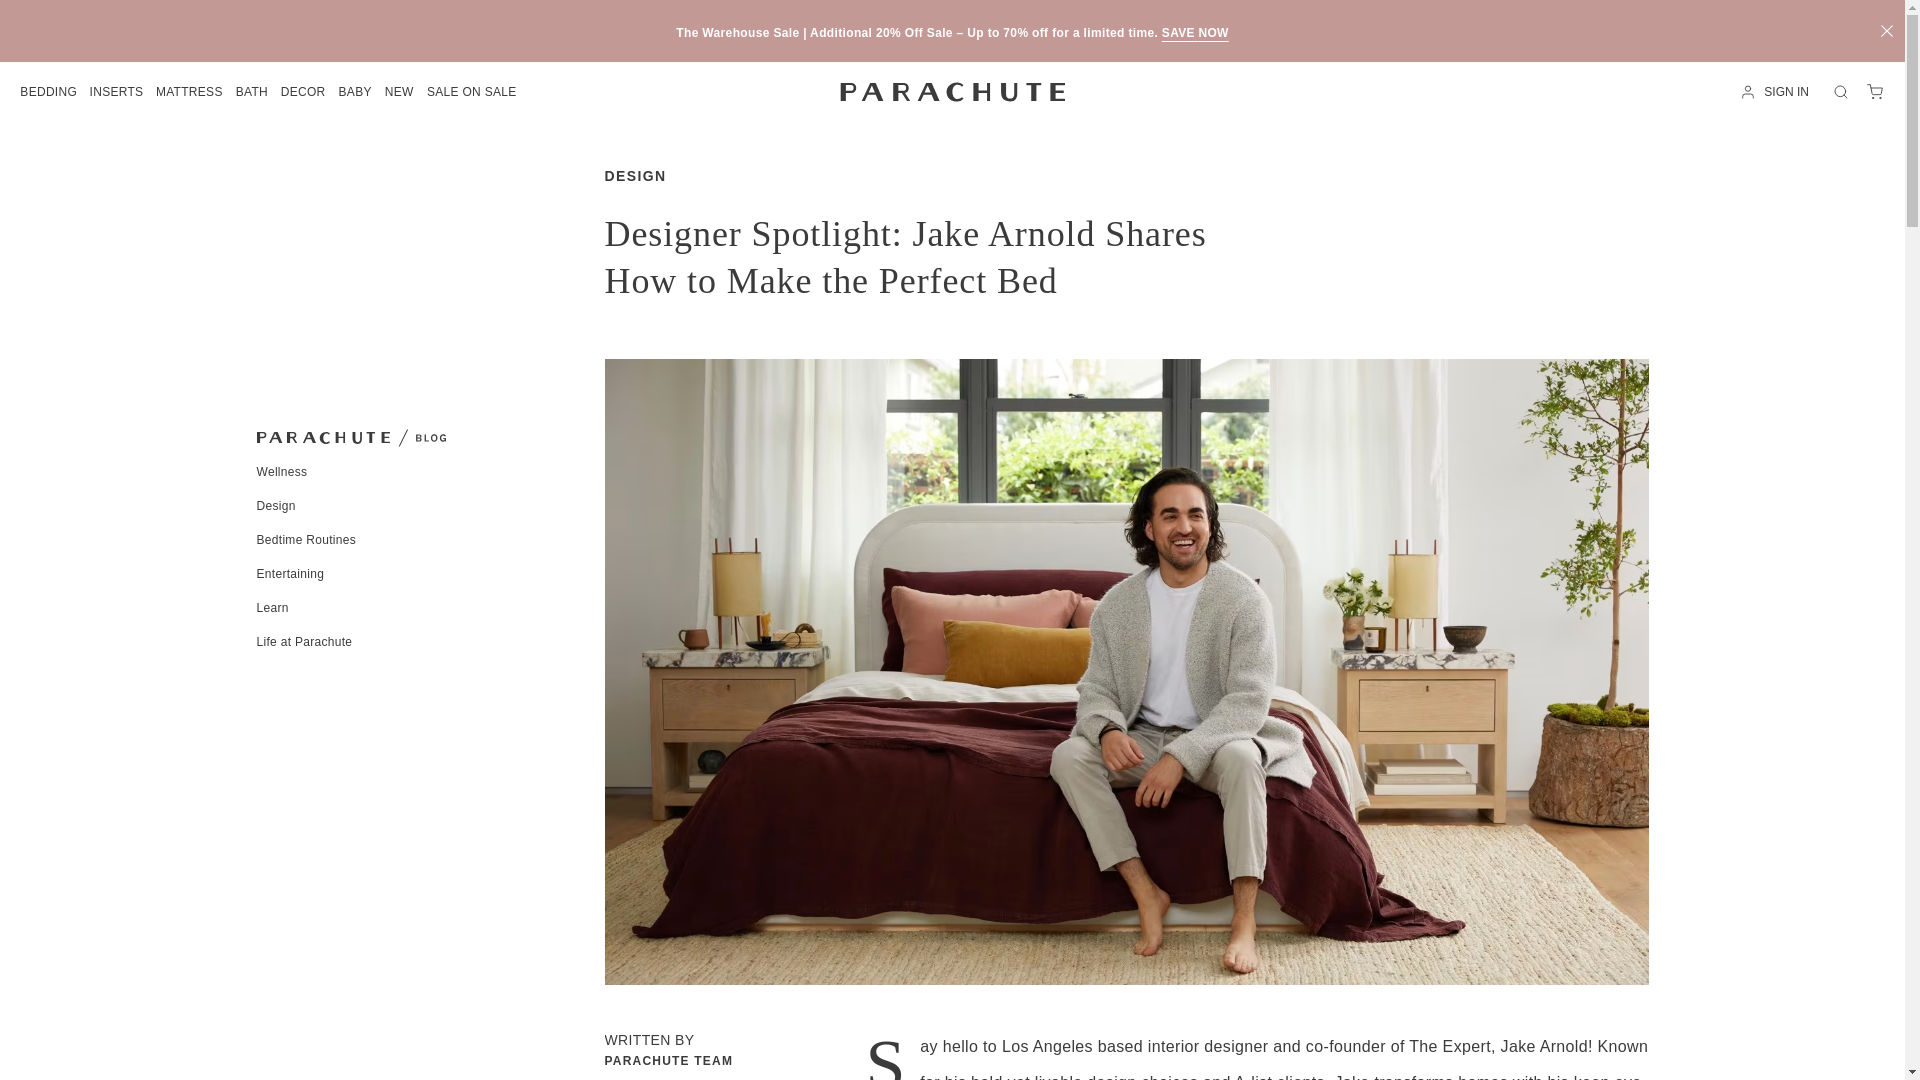  Describe the element at coordinates (472, 92) in the screenshot. I see `SALE ON SALE` at that location.